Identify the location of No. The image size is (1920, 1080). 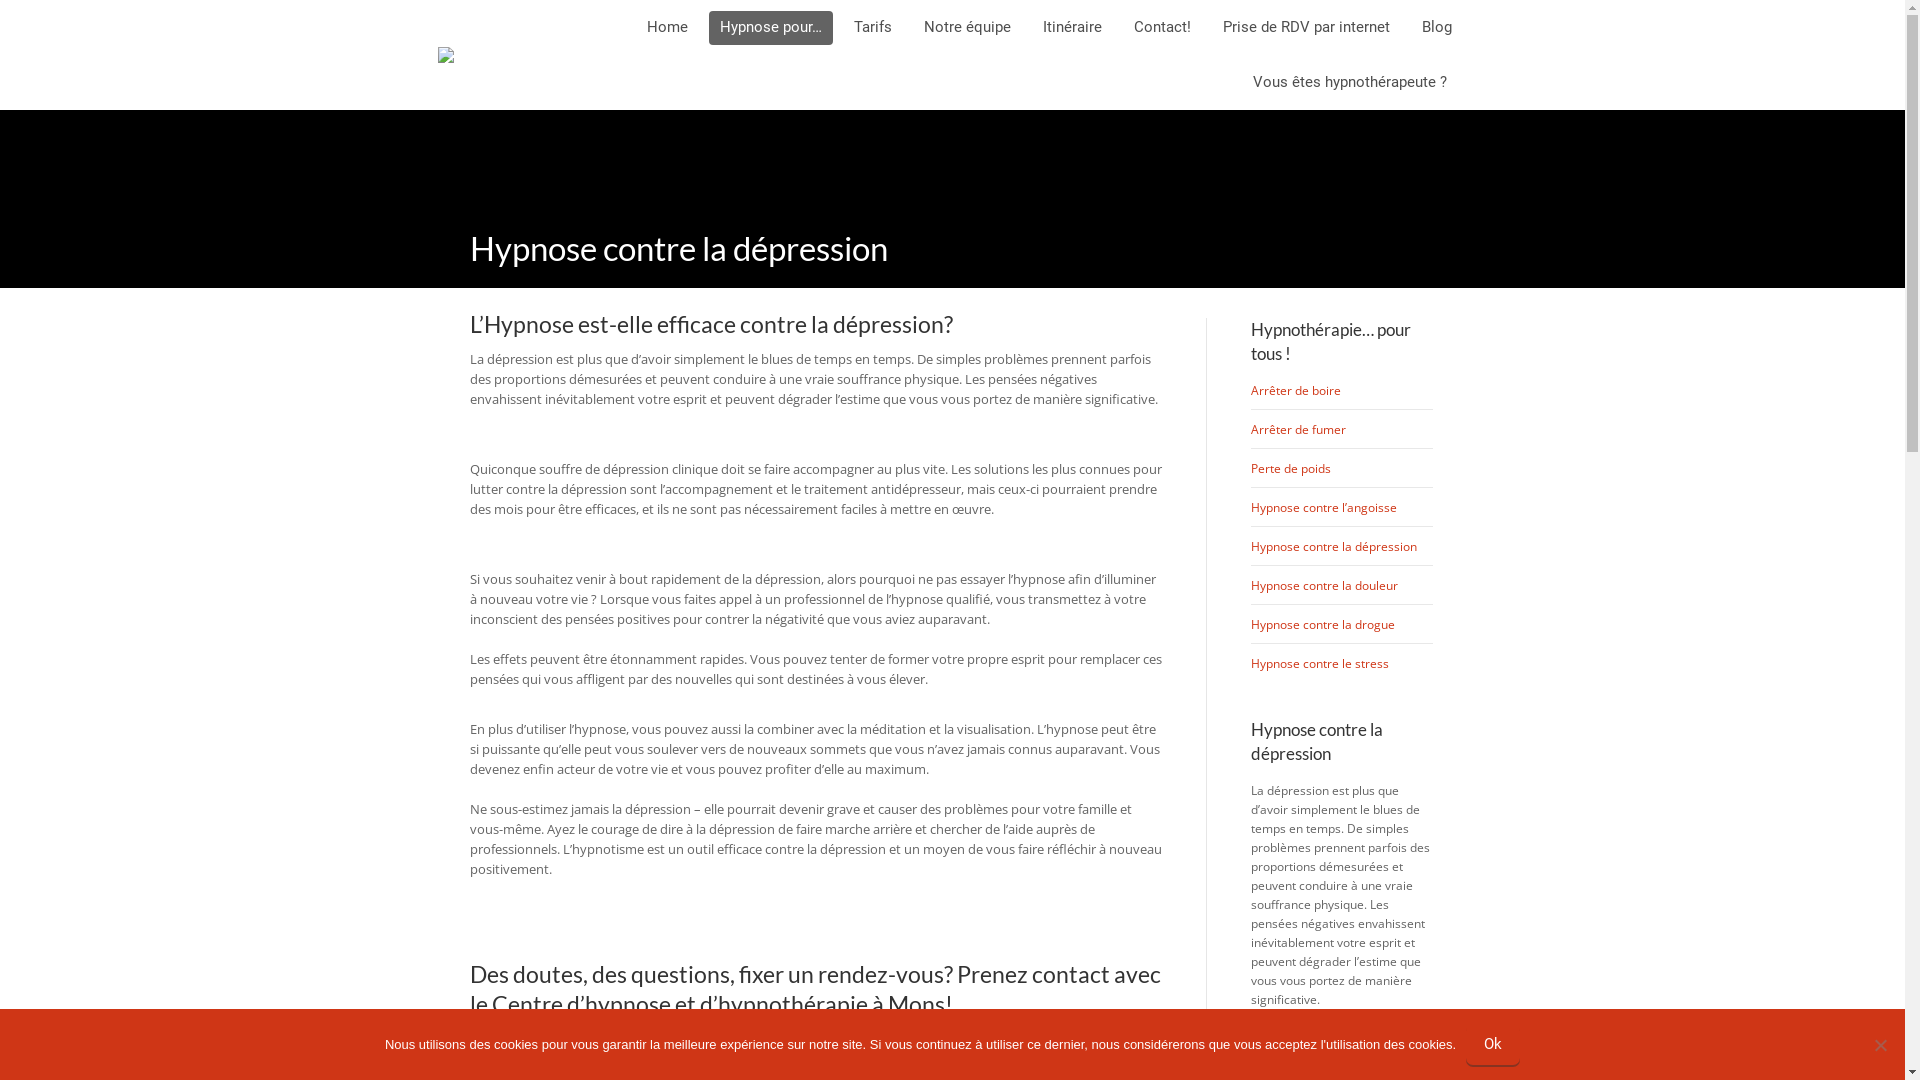
(1880, 1044).